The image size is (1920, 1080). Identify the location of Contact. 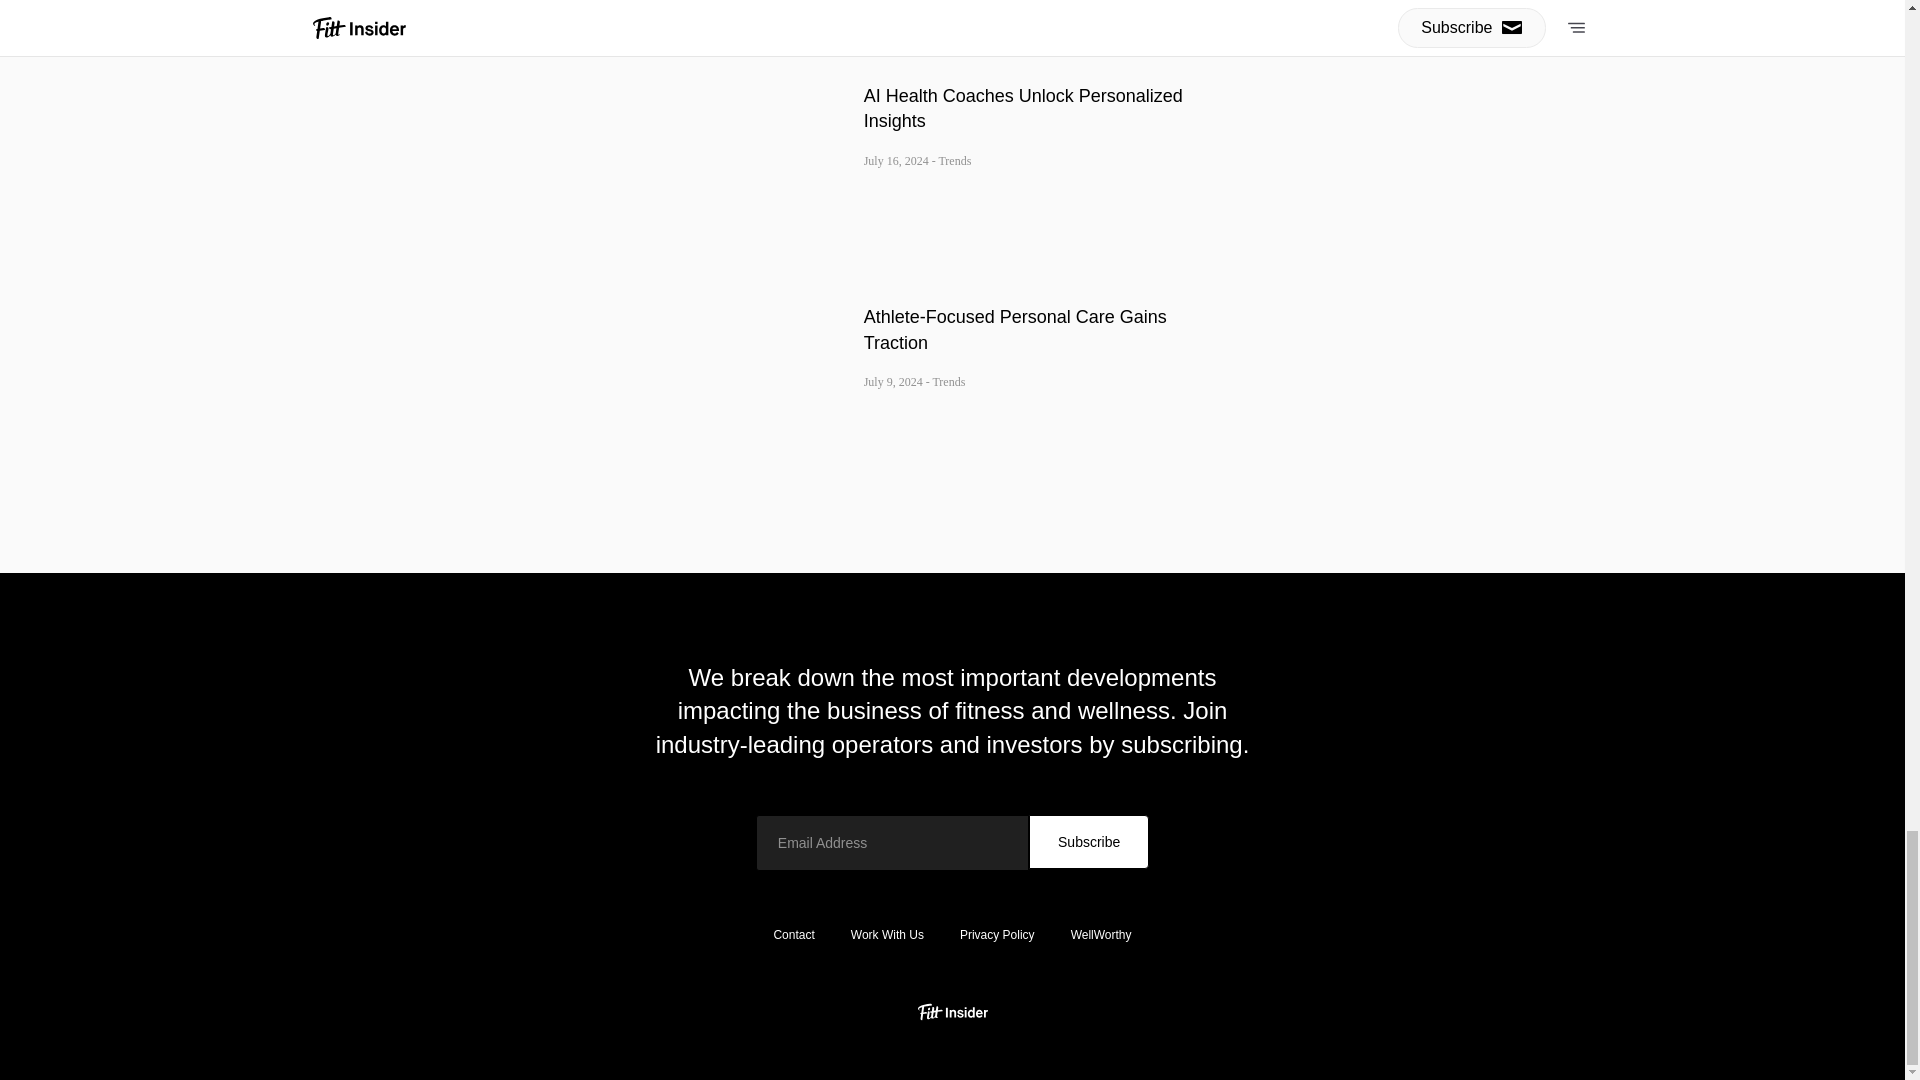
(792, 934).